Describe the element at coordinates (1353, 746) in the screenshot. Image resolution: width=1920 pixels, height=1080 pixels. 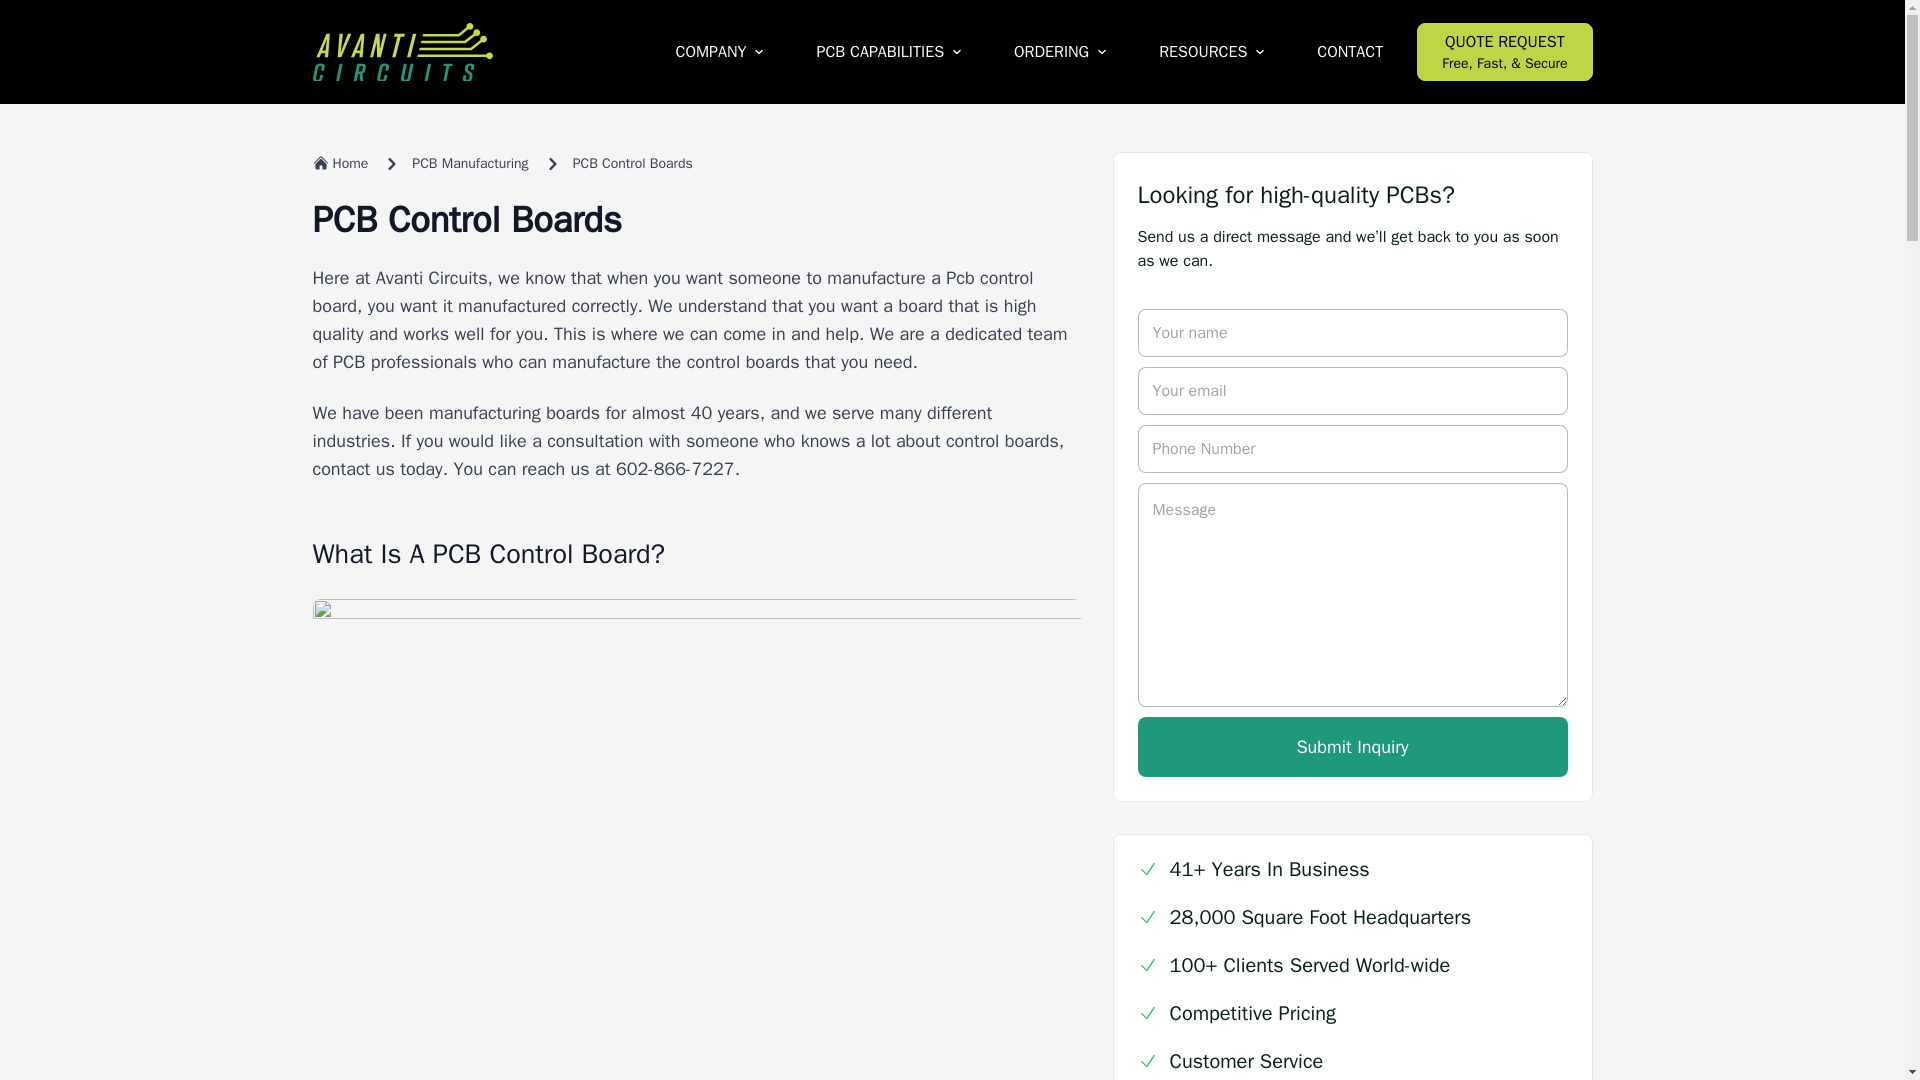
I see `Submit Inquiry` at that location.